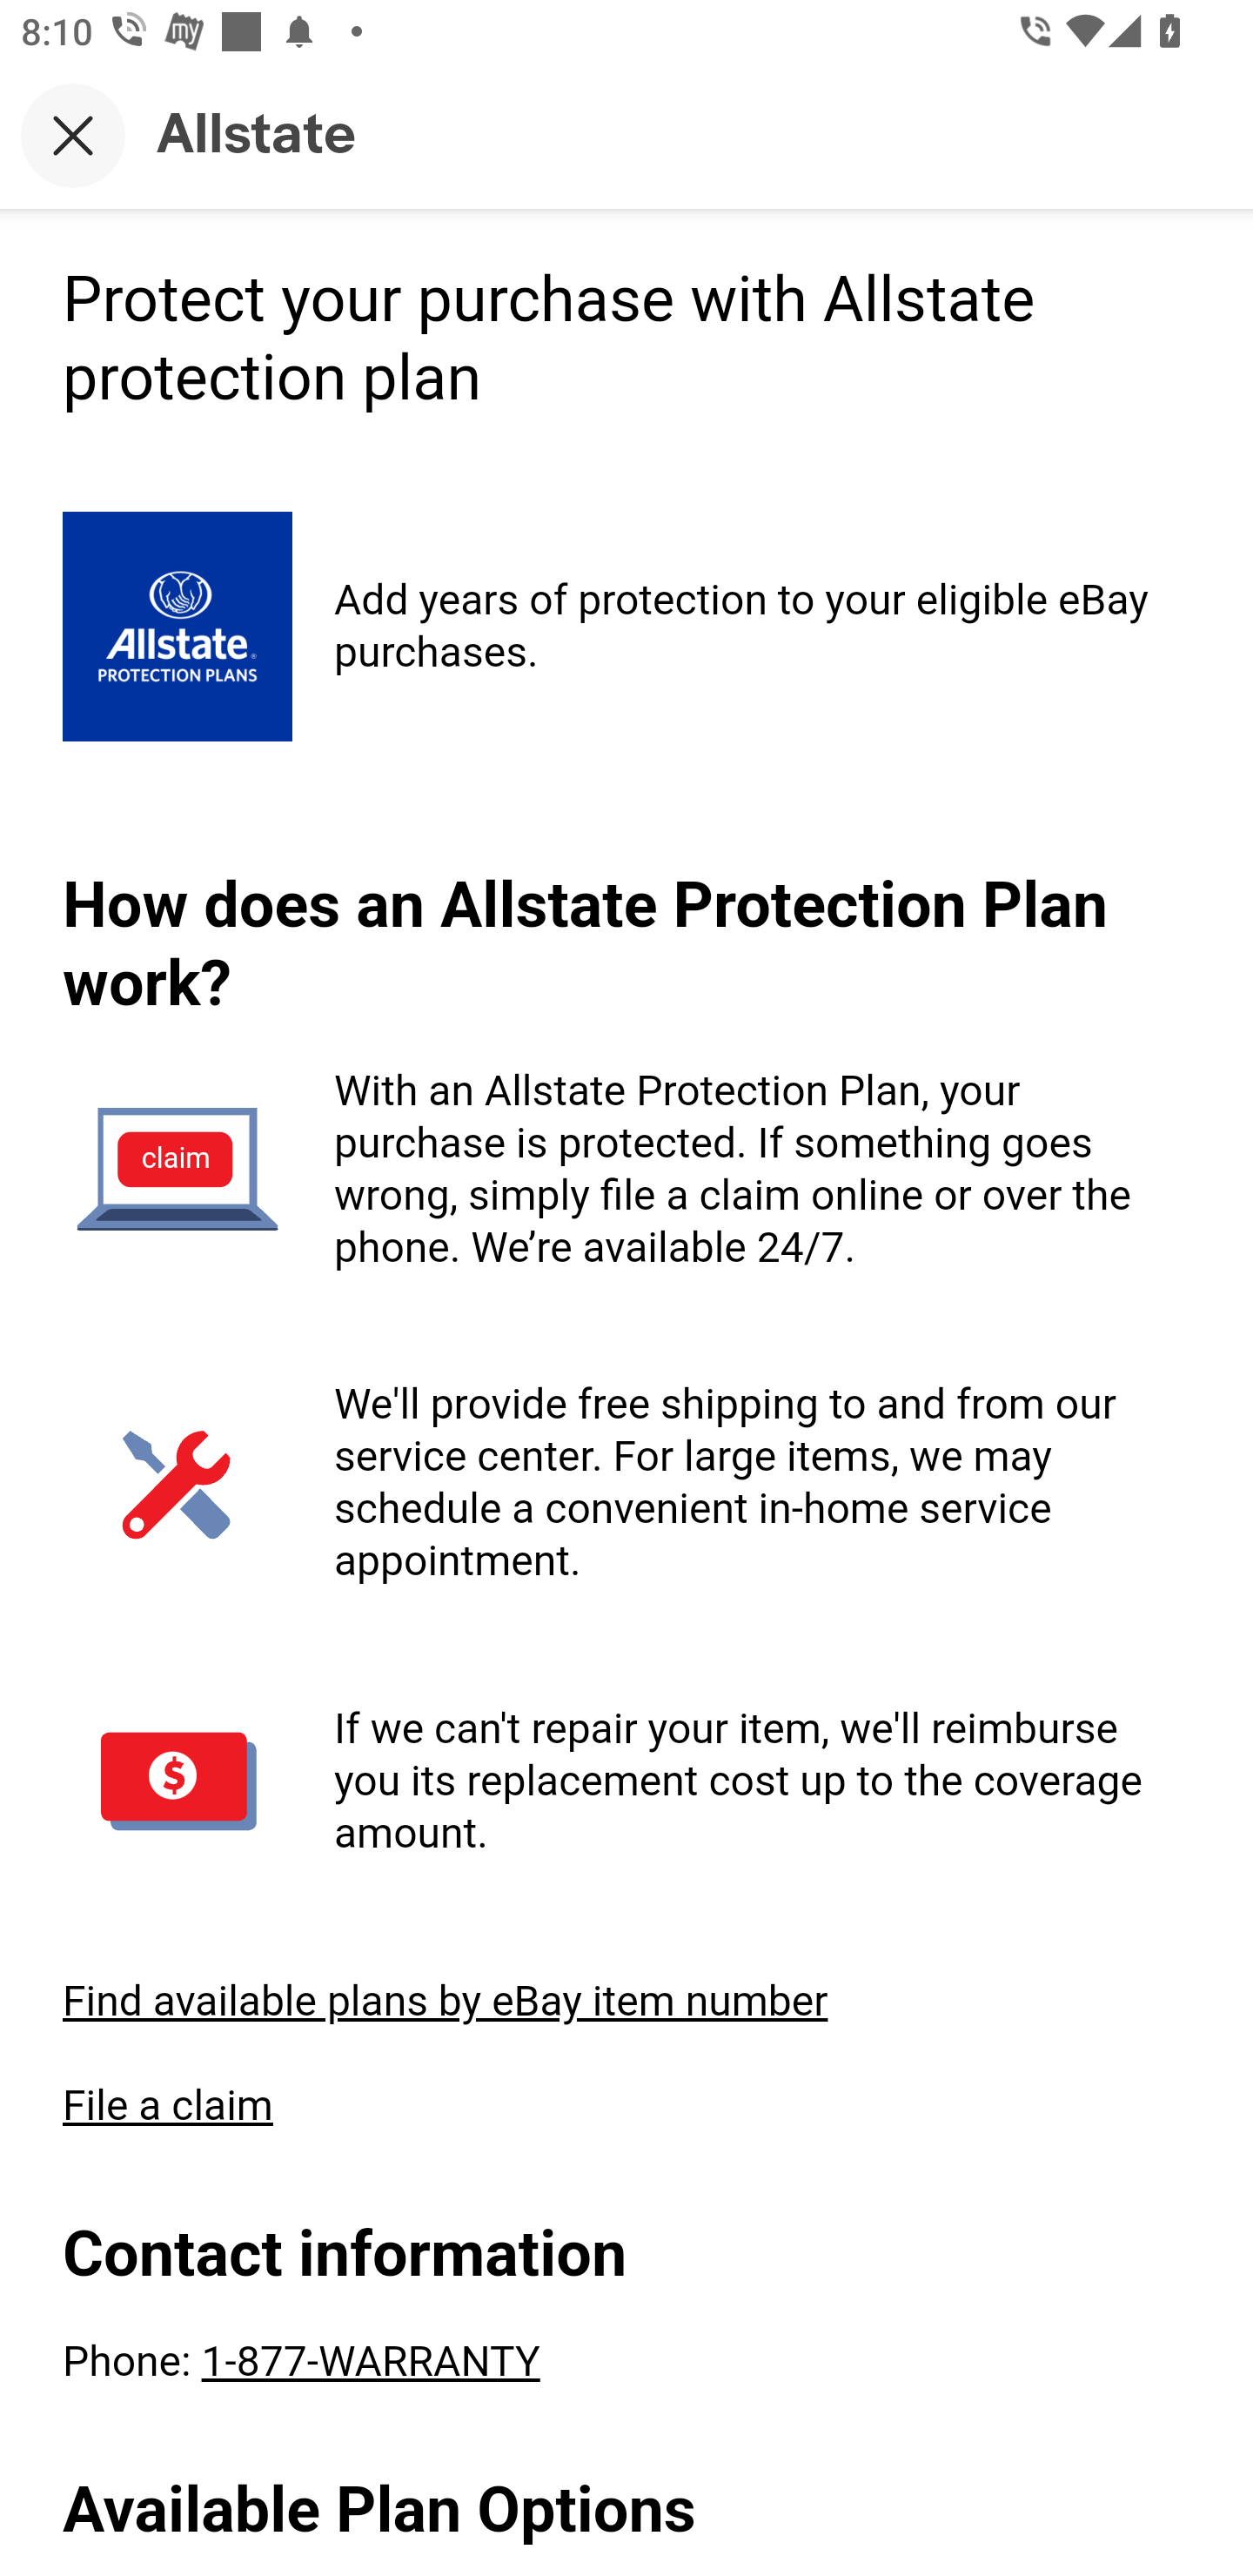  Describe the element at coordinates (169, 2104) in the screenshot. I see `File a claim` at that location.